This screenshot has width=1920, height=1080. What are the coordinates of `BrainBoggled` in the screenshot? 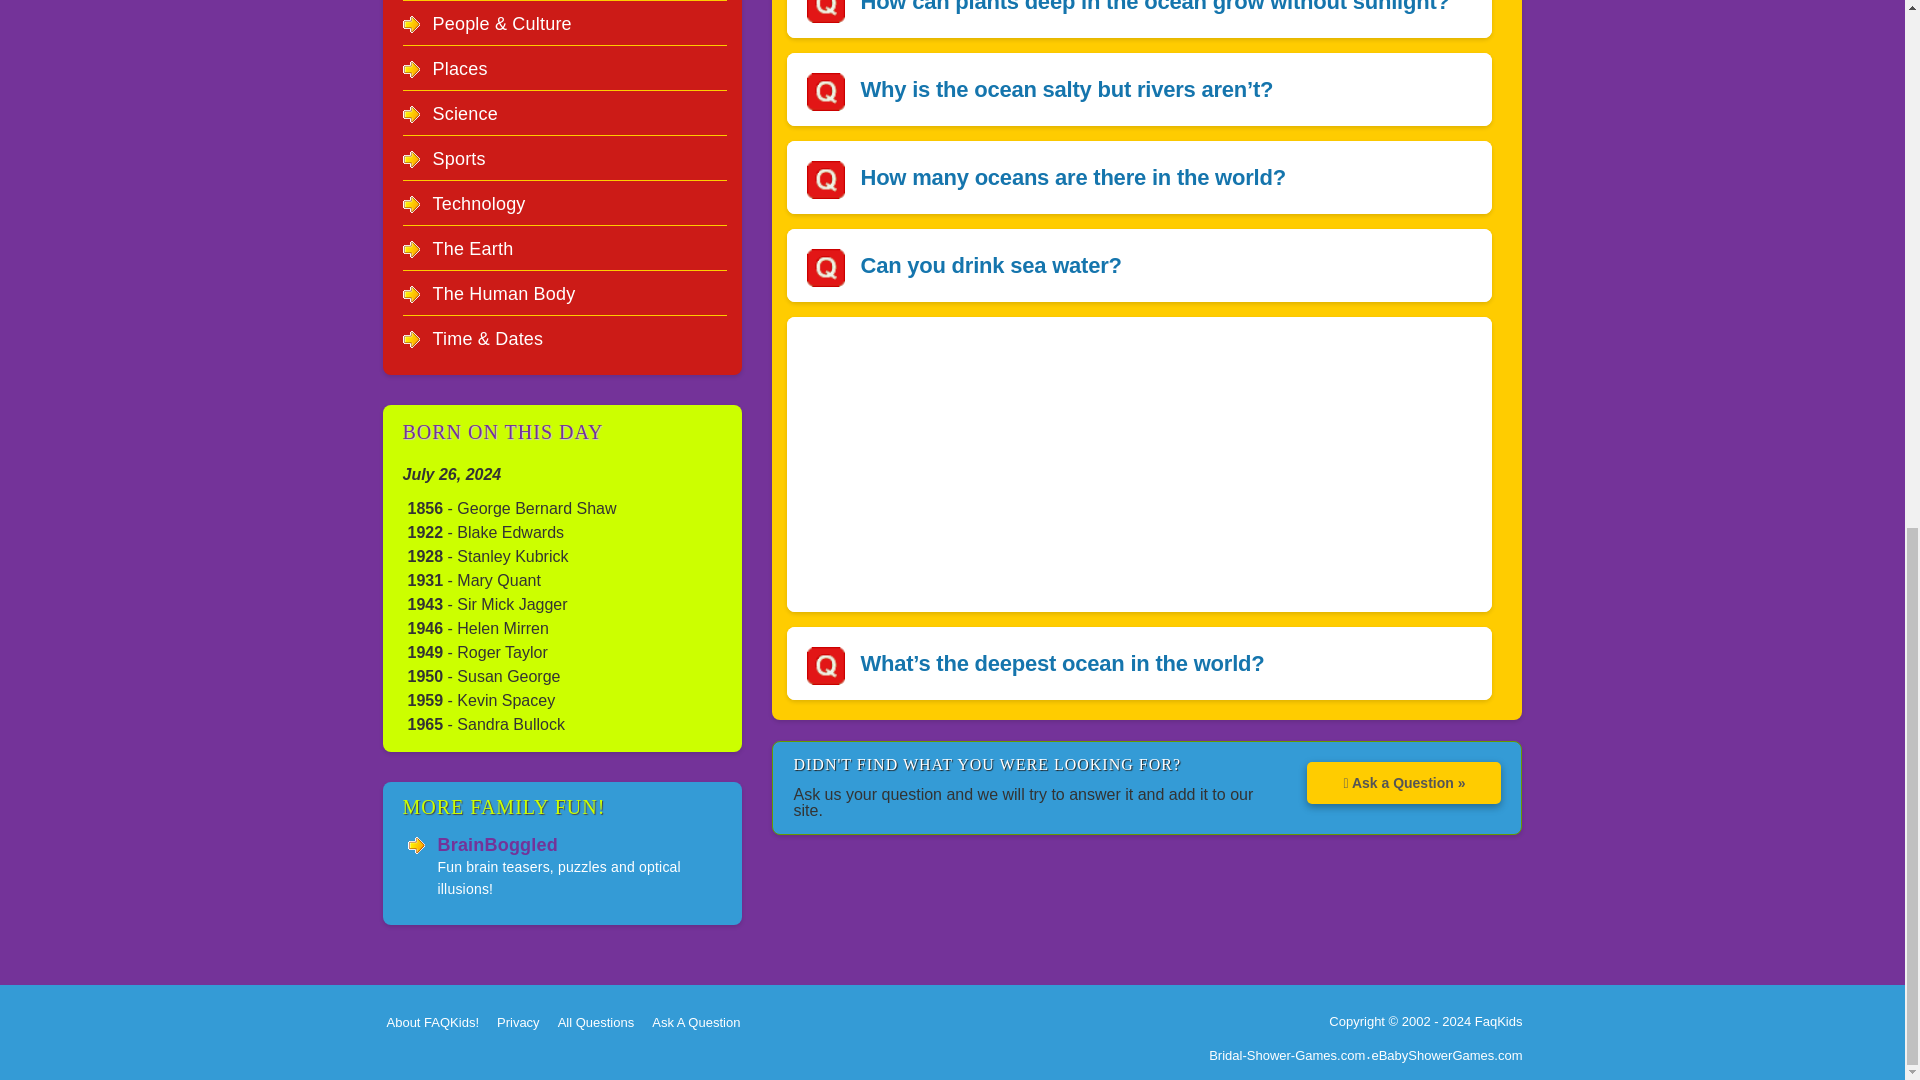 It's located at (498, 844).